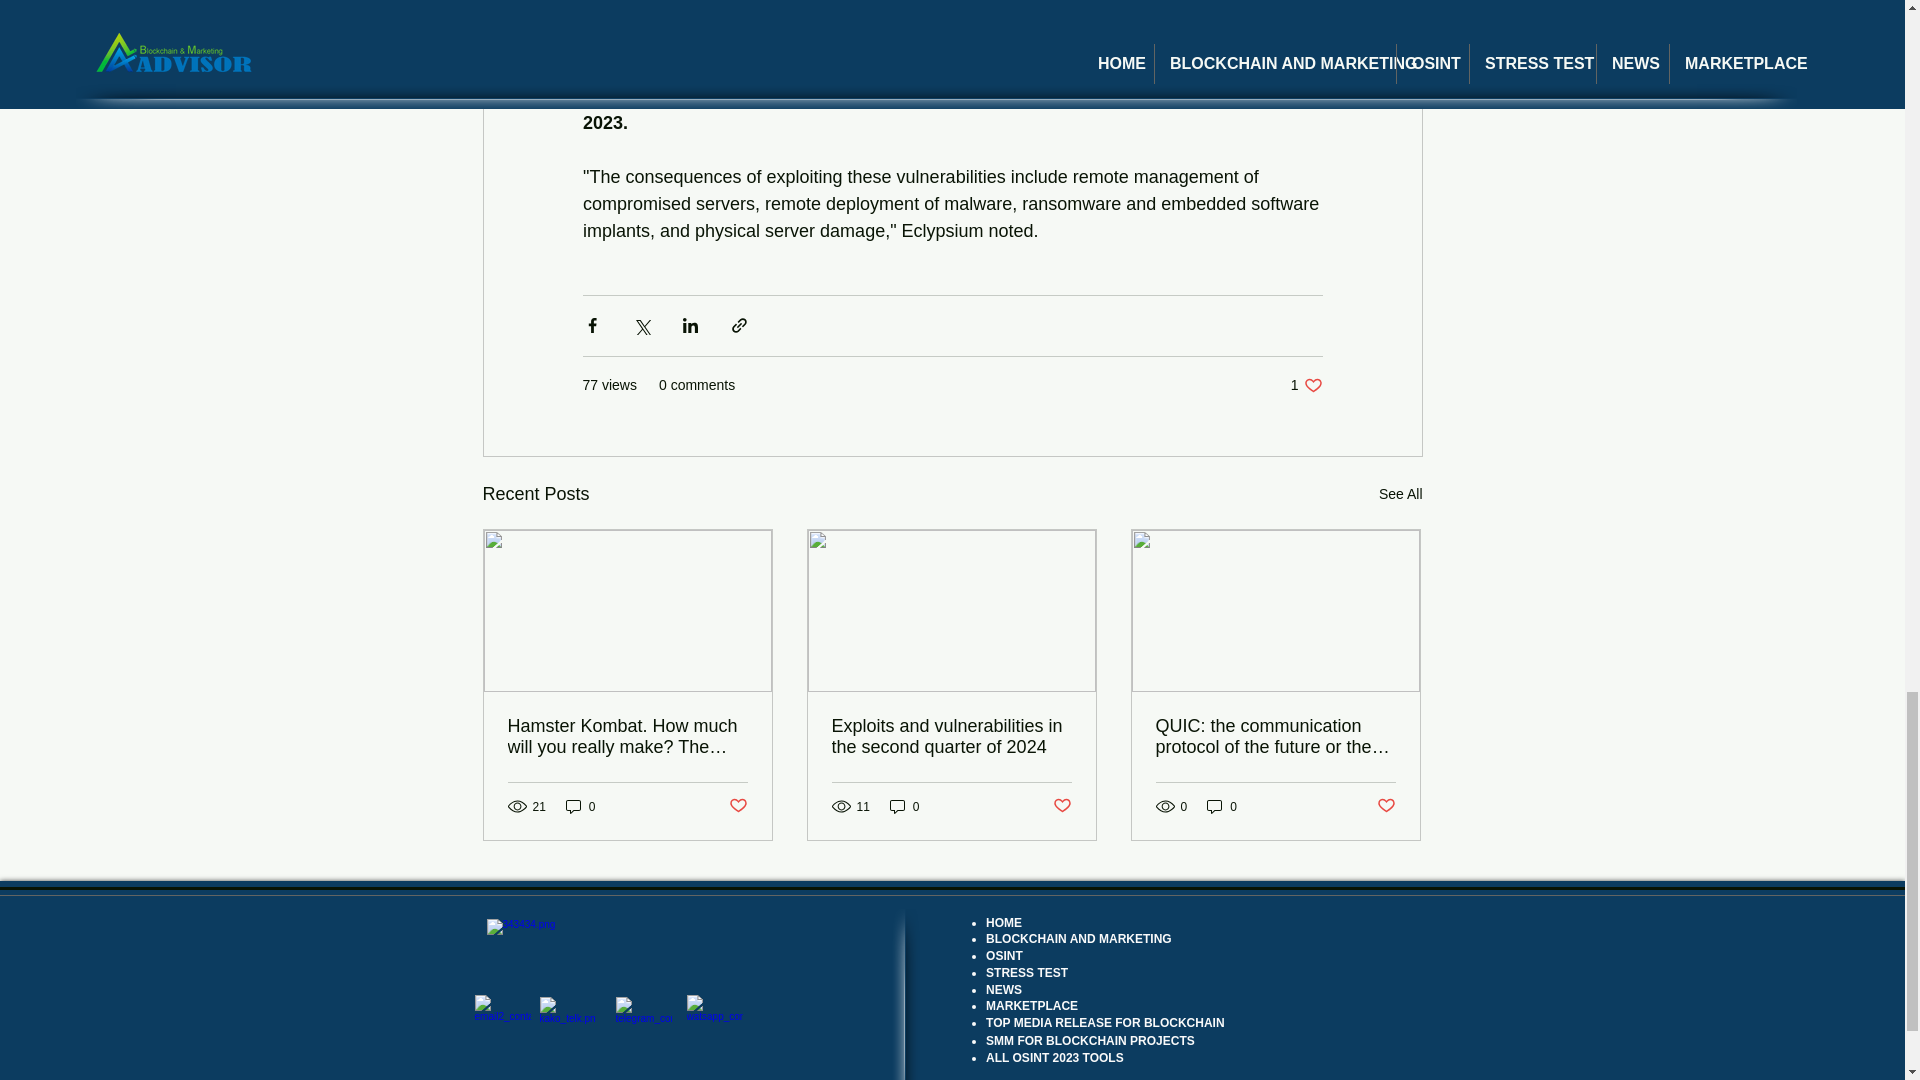 The height and width of the screenshot is (1080, 1920). What do you see at coordinates (1386, 806) in the screenshot?
I see `Post not marked as liked` at bounding box center [1386, 806].